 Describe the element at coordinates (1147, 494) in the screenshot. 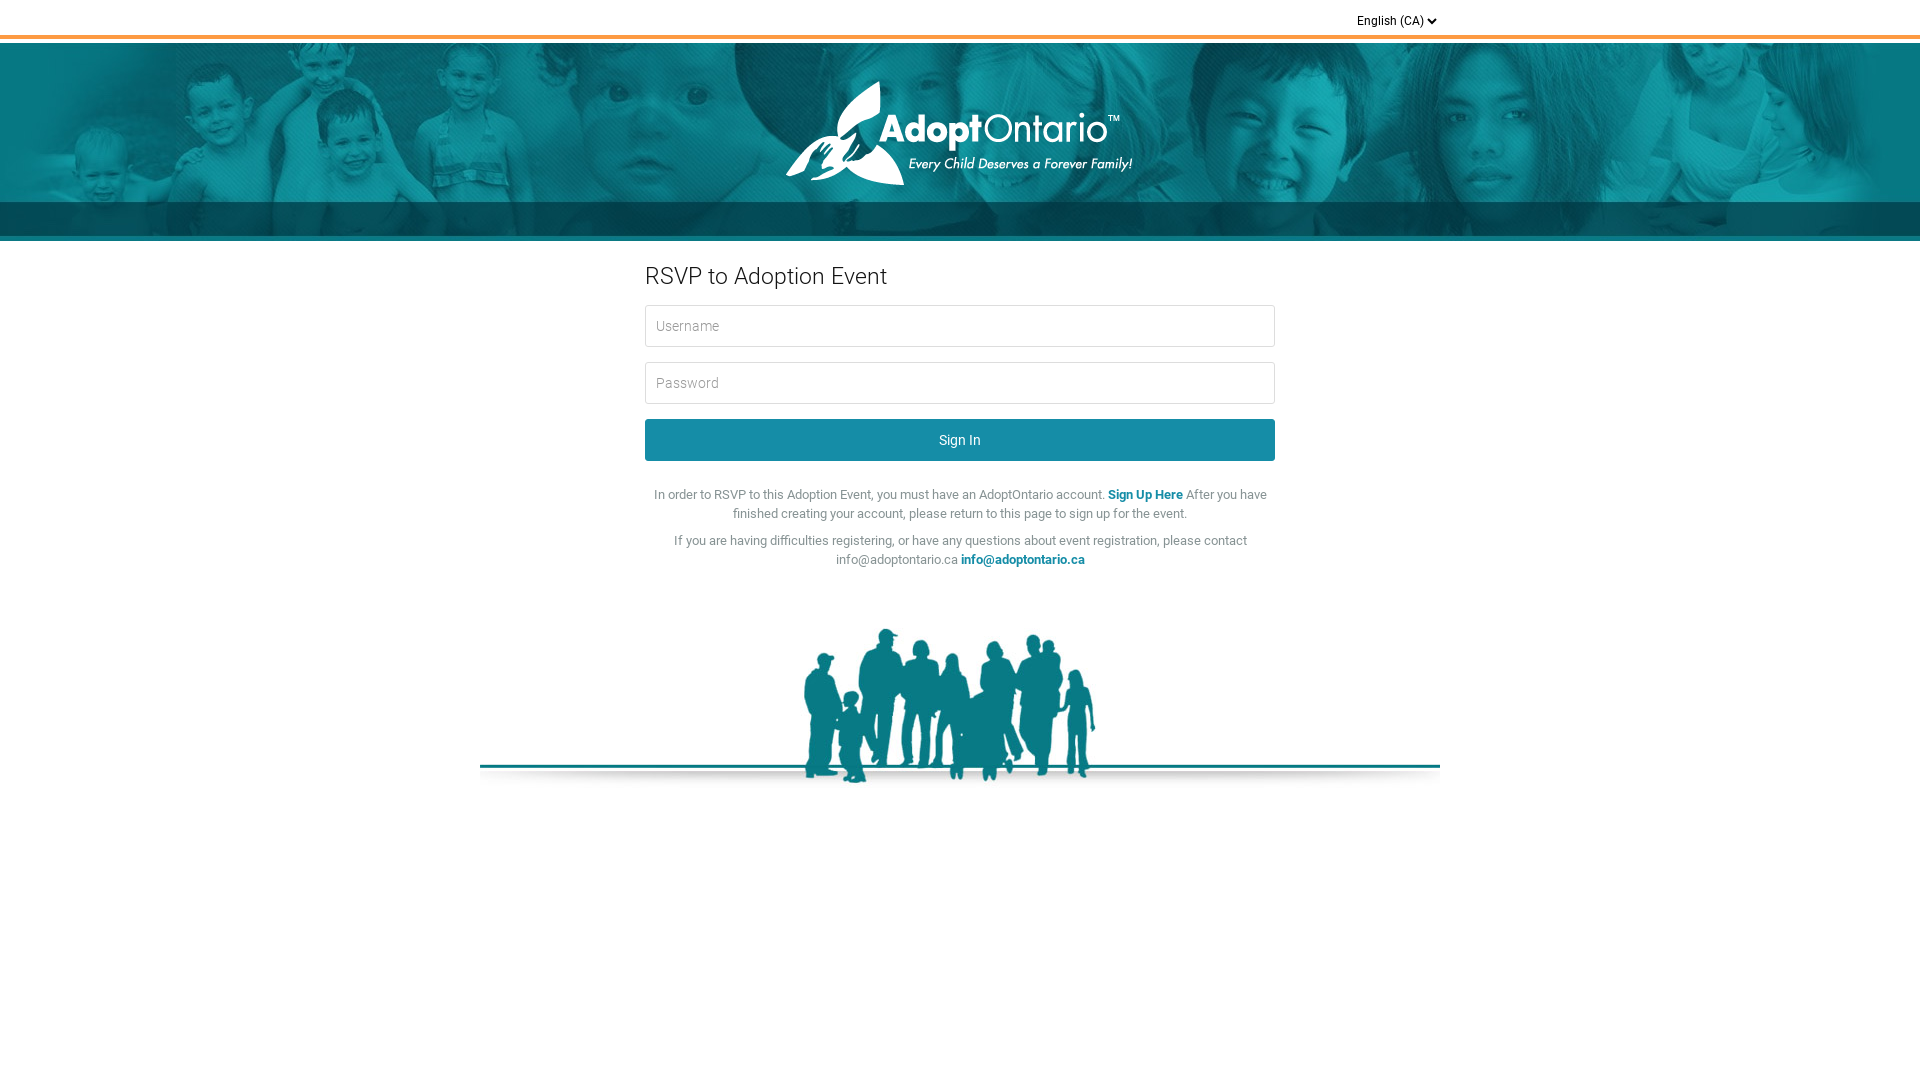

I see `Sign Up Here` at that location.